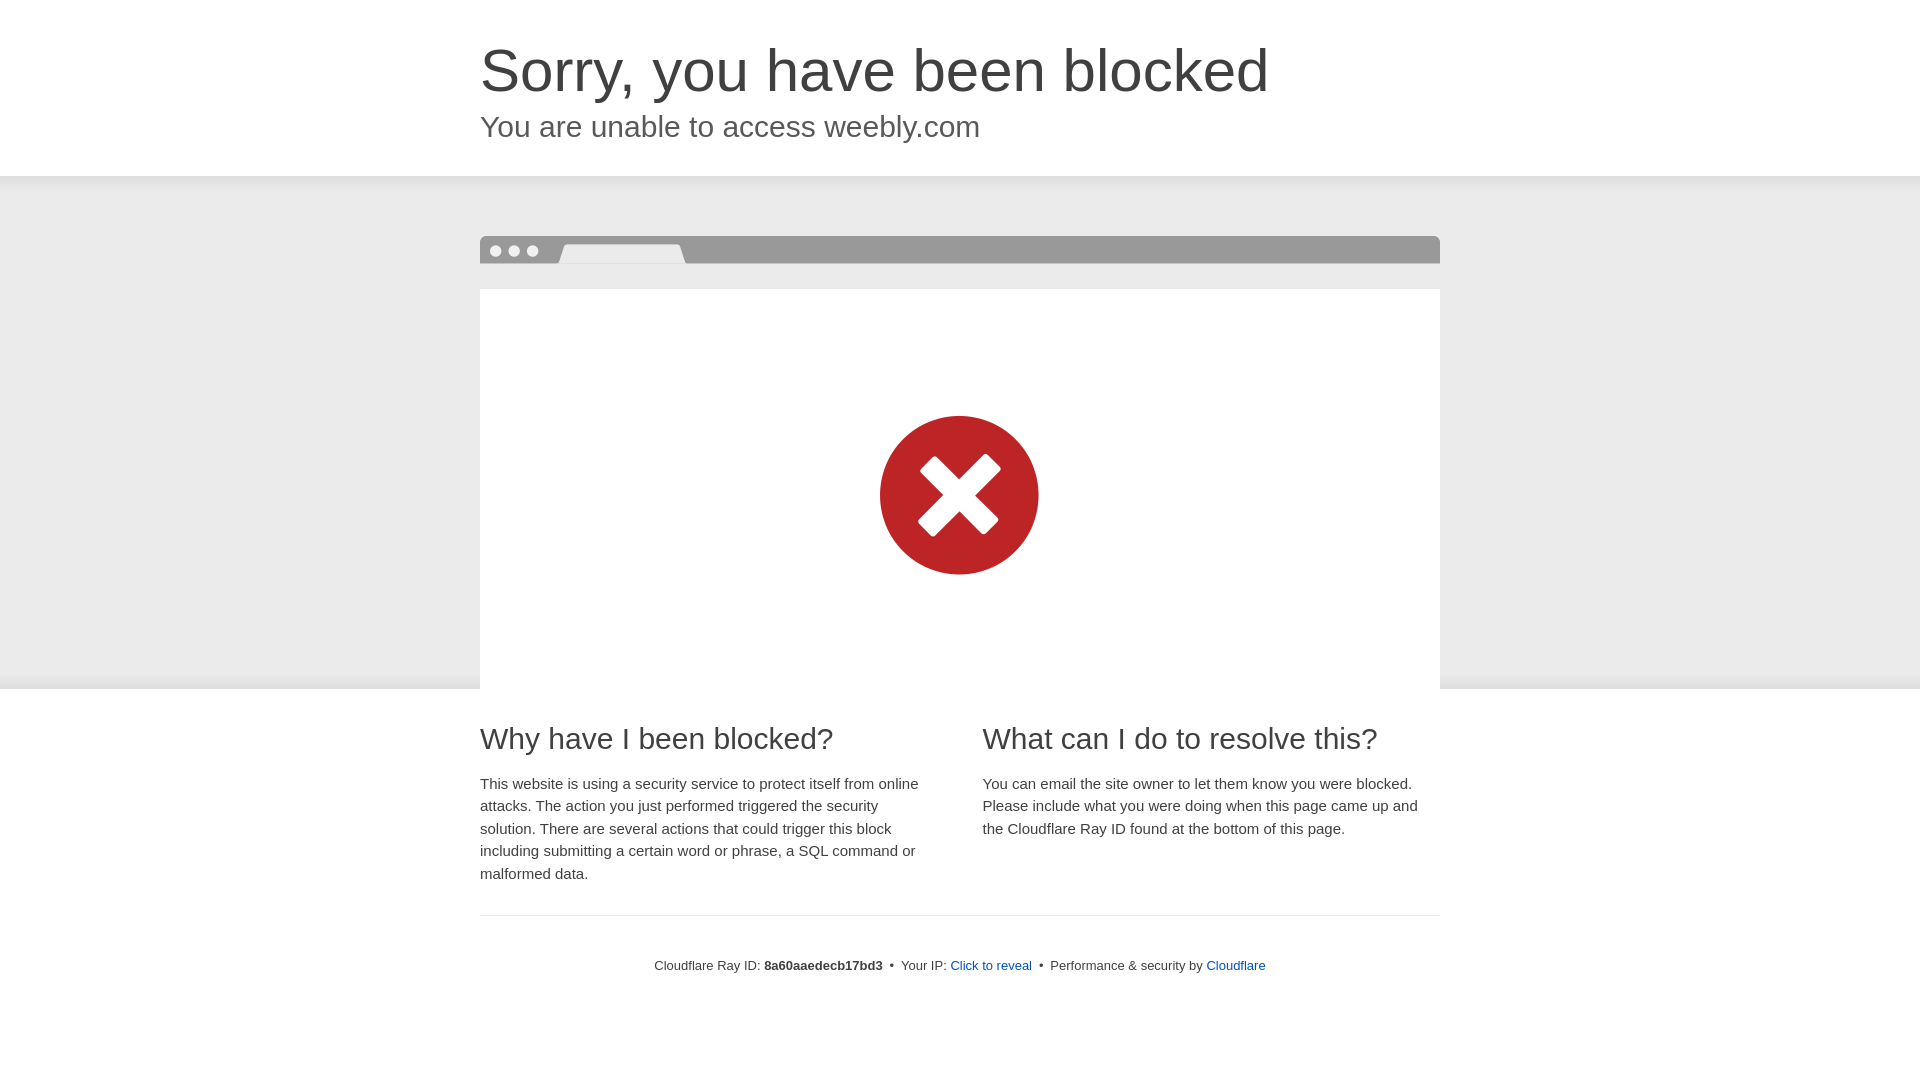  I want to click on Click to reveal, so click(991, 966).